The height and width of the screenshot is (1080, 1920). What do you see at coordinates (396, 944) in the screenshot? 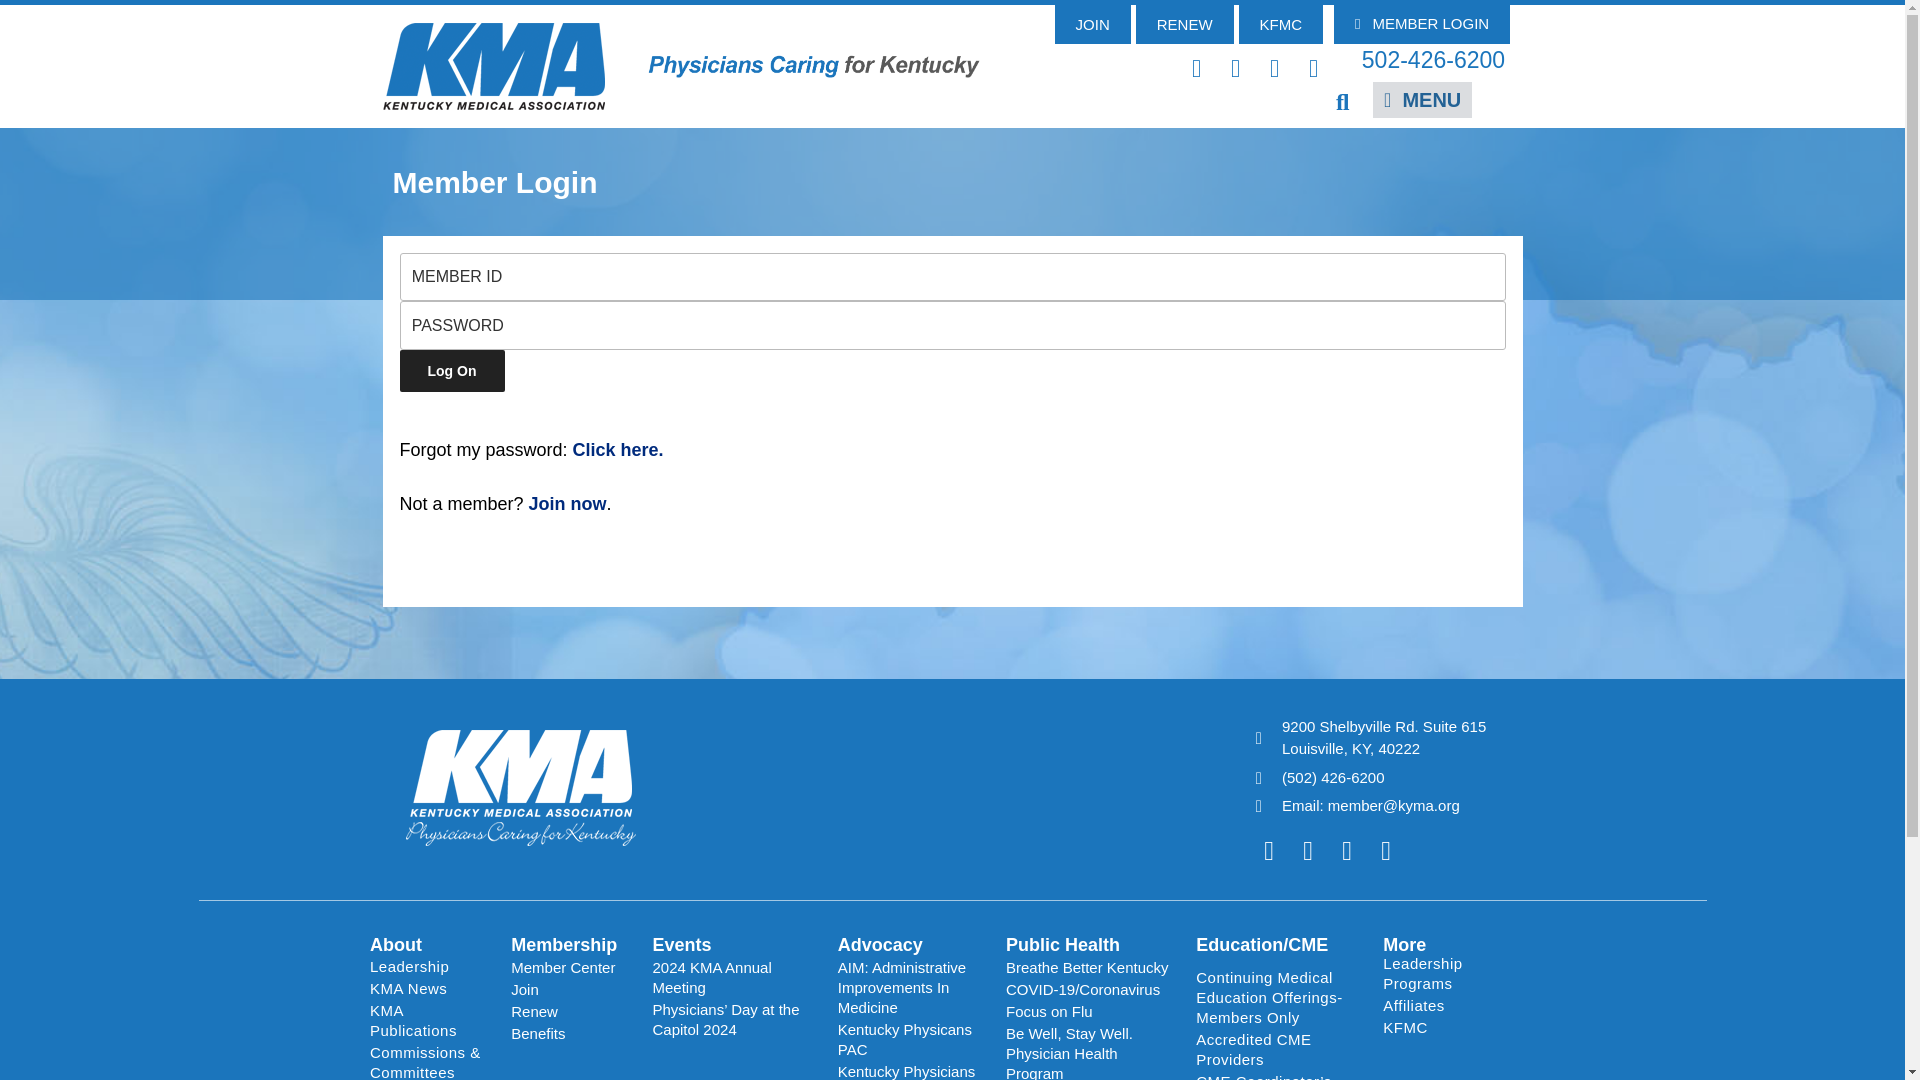
I see `About` at bounding box center [396, 944].